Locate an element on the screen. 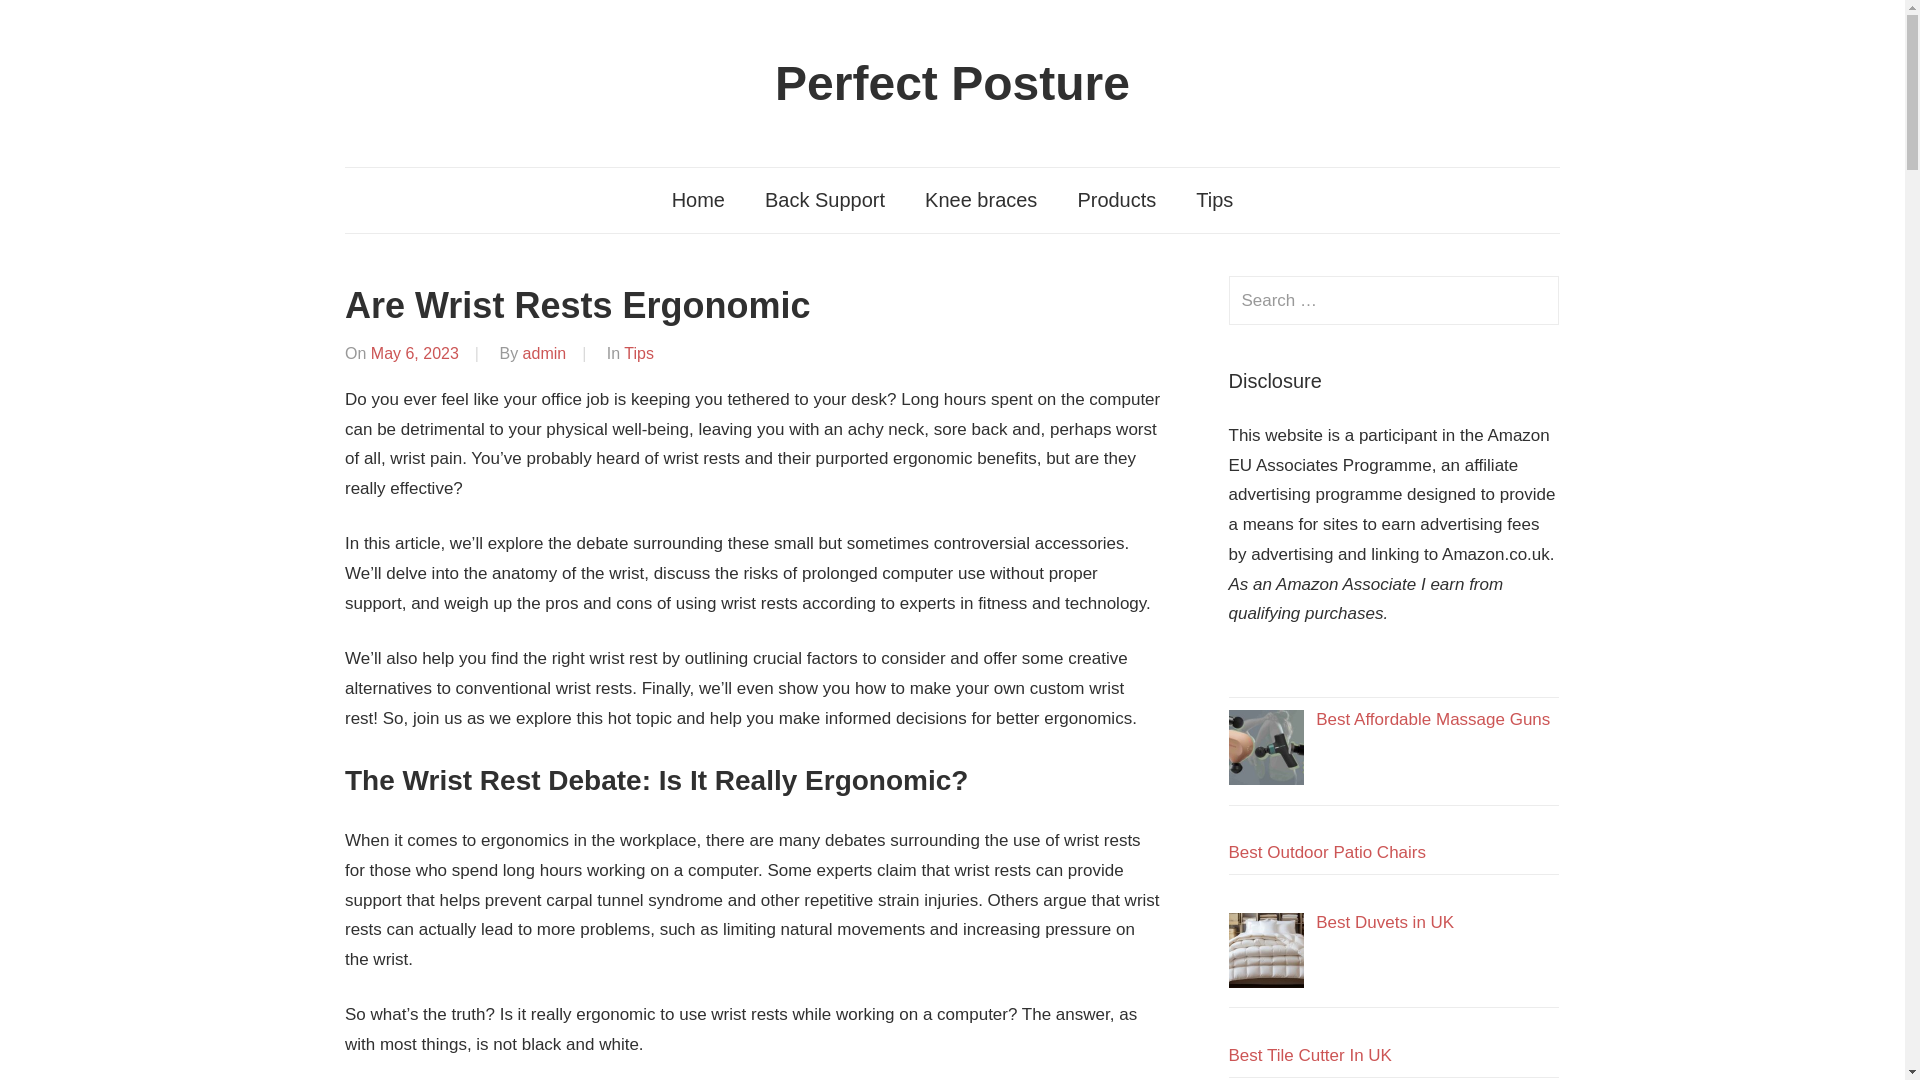  May 6, 2023 is located at coordinates (414, 352).